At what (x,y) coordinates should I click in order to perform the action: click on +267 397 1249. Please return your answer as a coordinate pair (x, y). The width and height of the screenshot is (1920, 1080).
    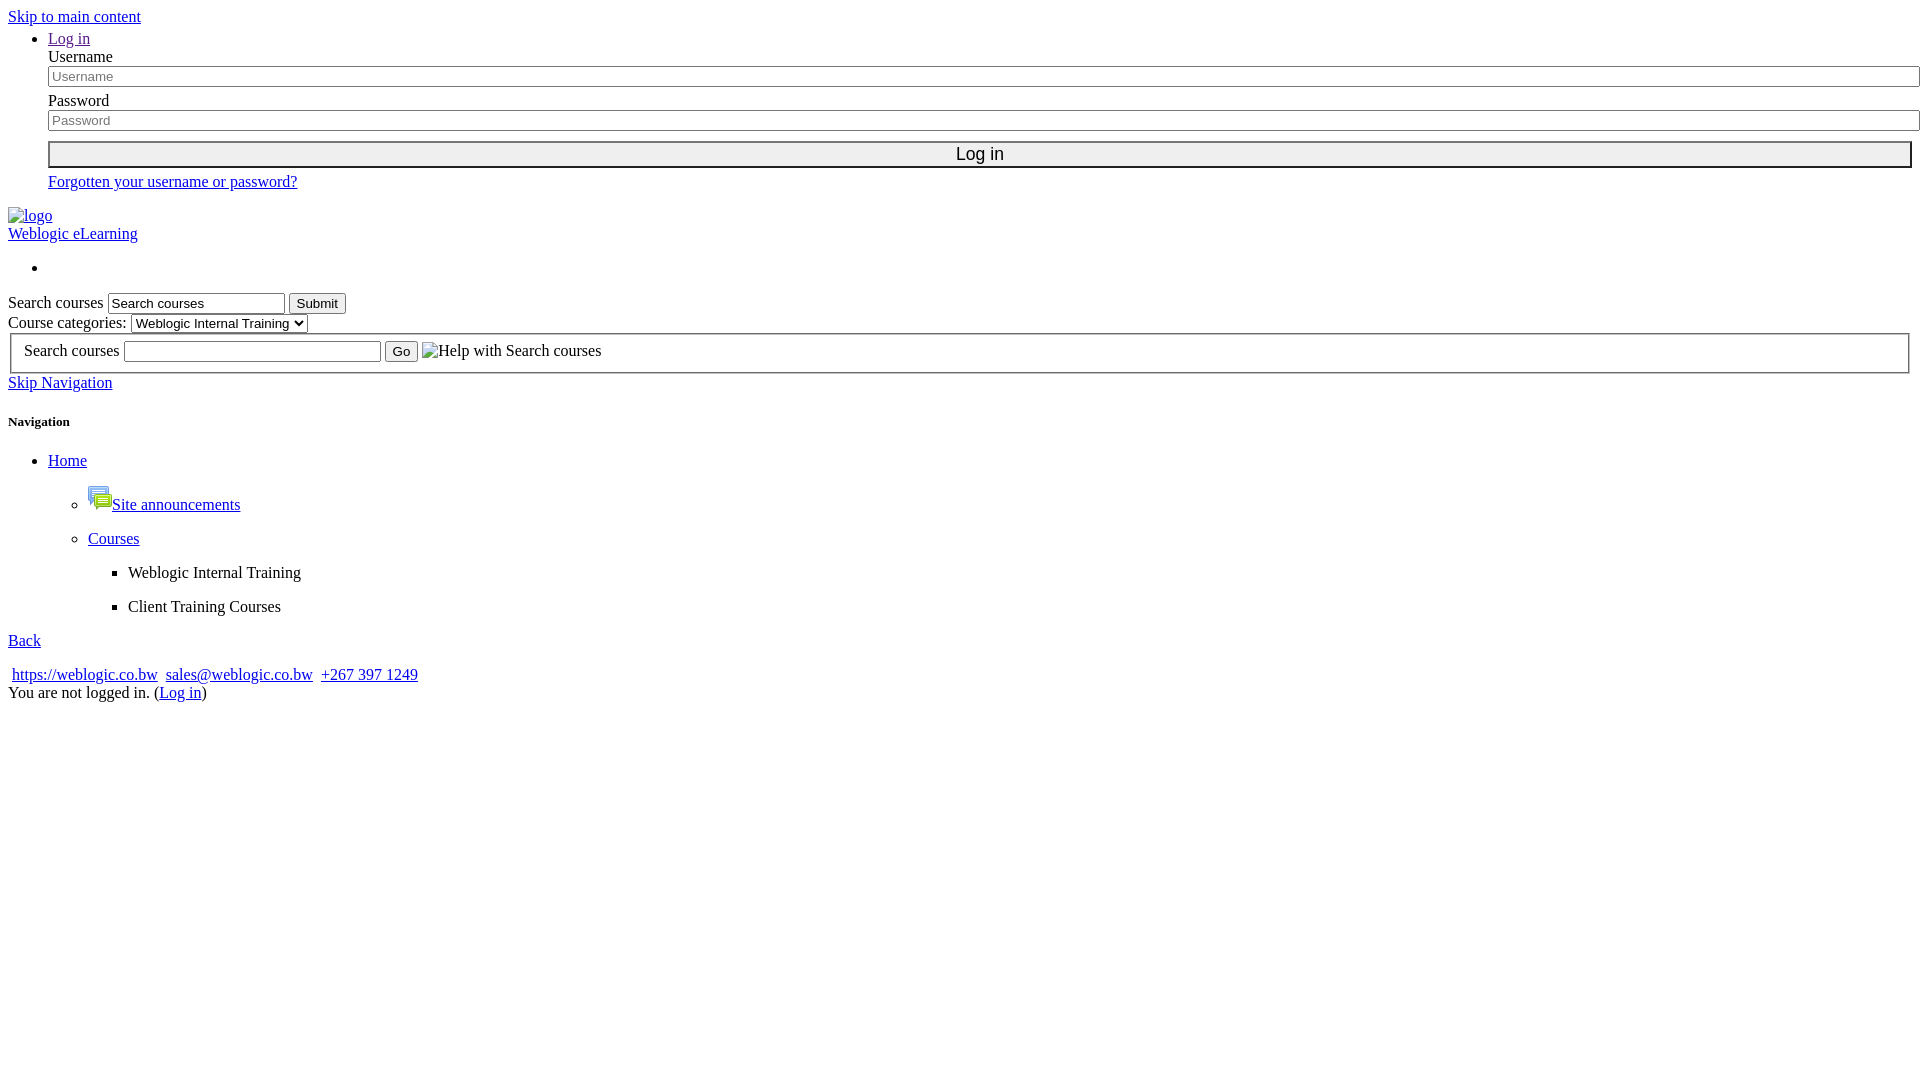
    Looking at the image, I should click on (370, 674).